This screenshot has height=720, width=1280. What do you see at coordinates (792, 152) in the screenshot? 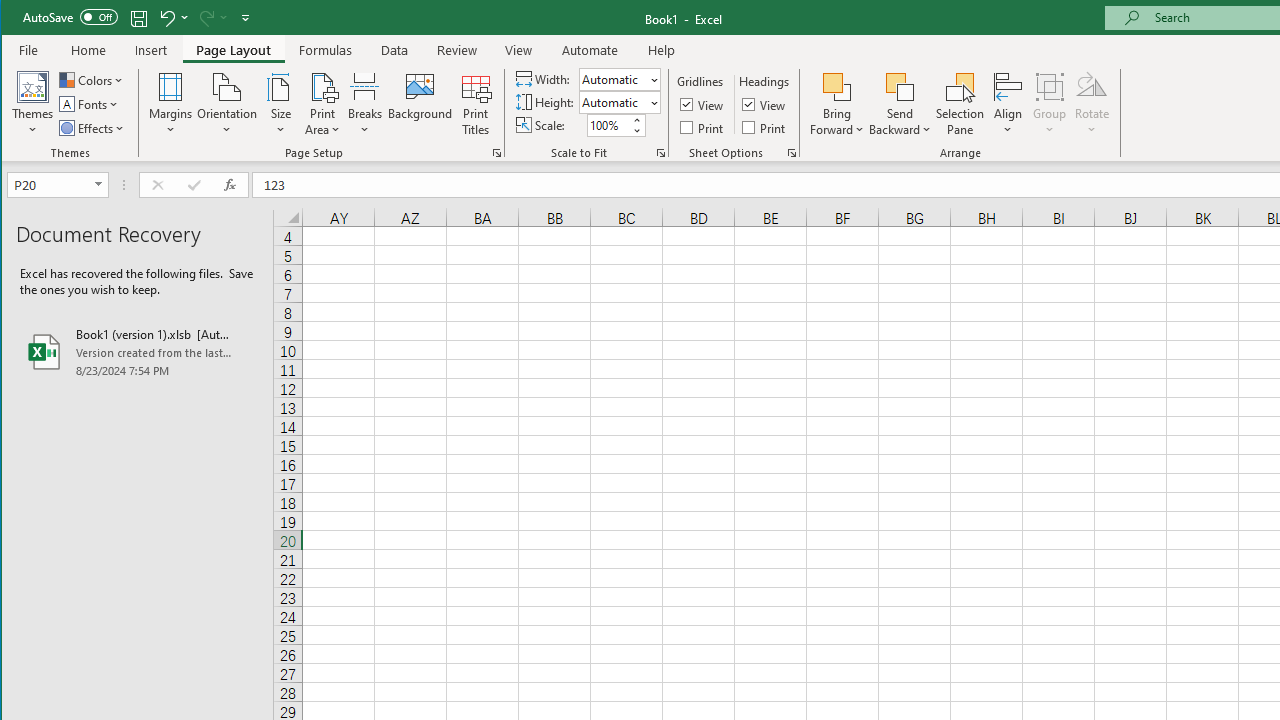
I see `Sheet Options` at bounding box center [792, 152].